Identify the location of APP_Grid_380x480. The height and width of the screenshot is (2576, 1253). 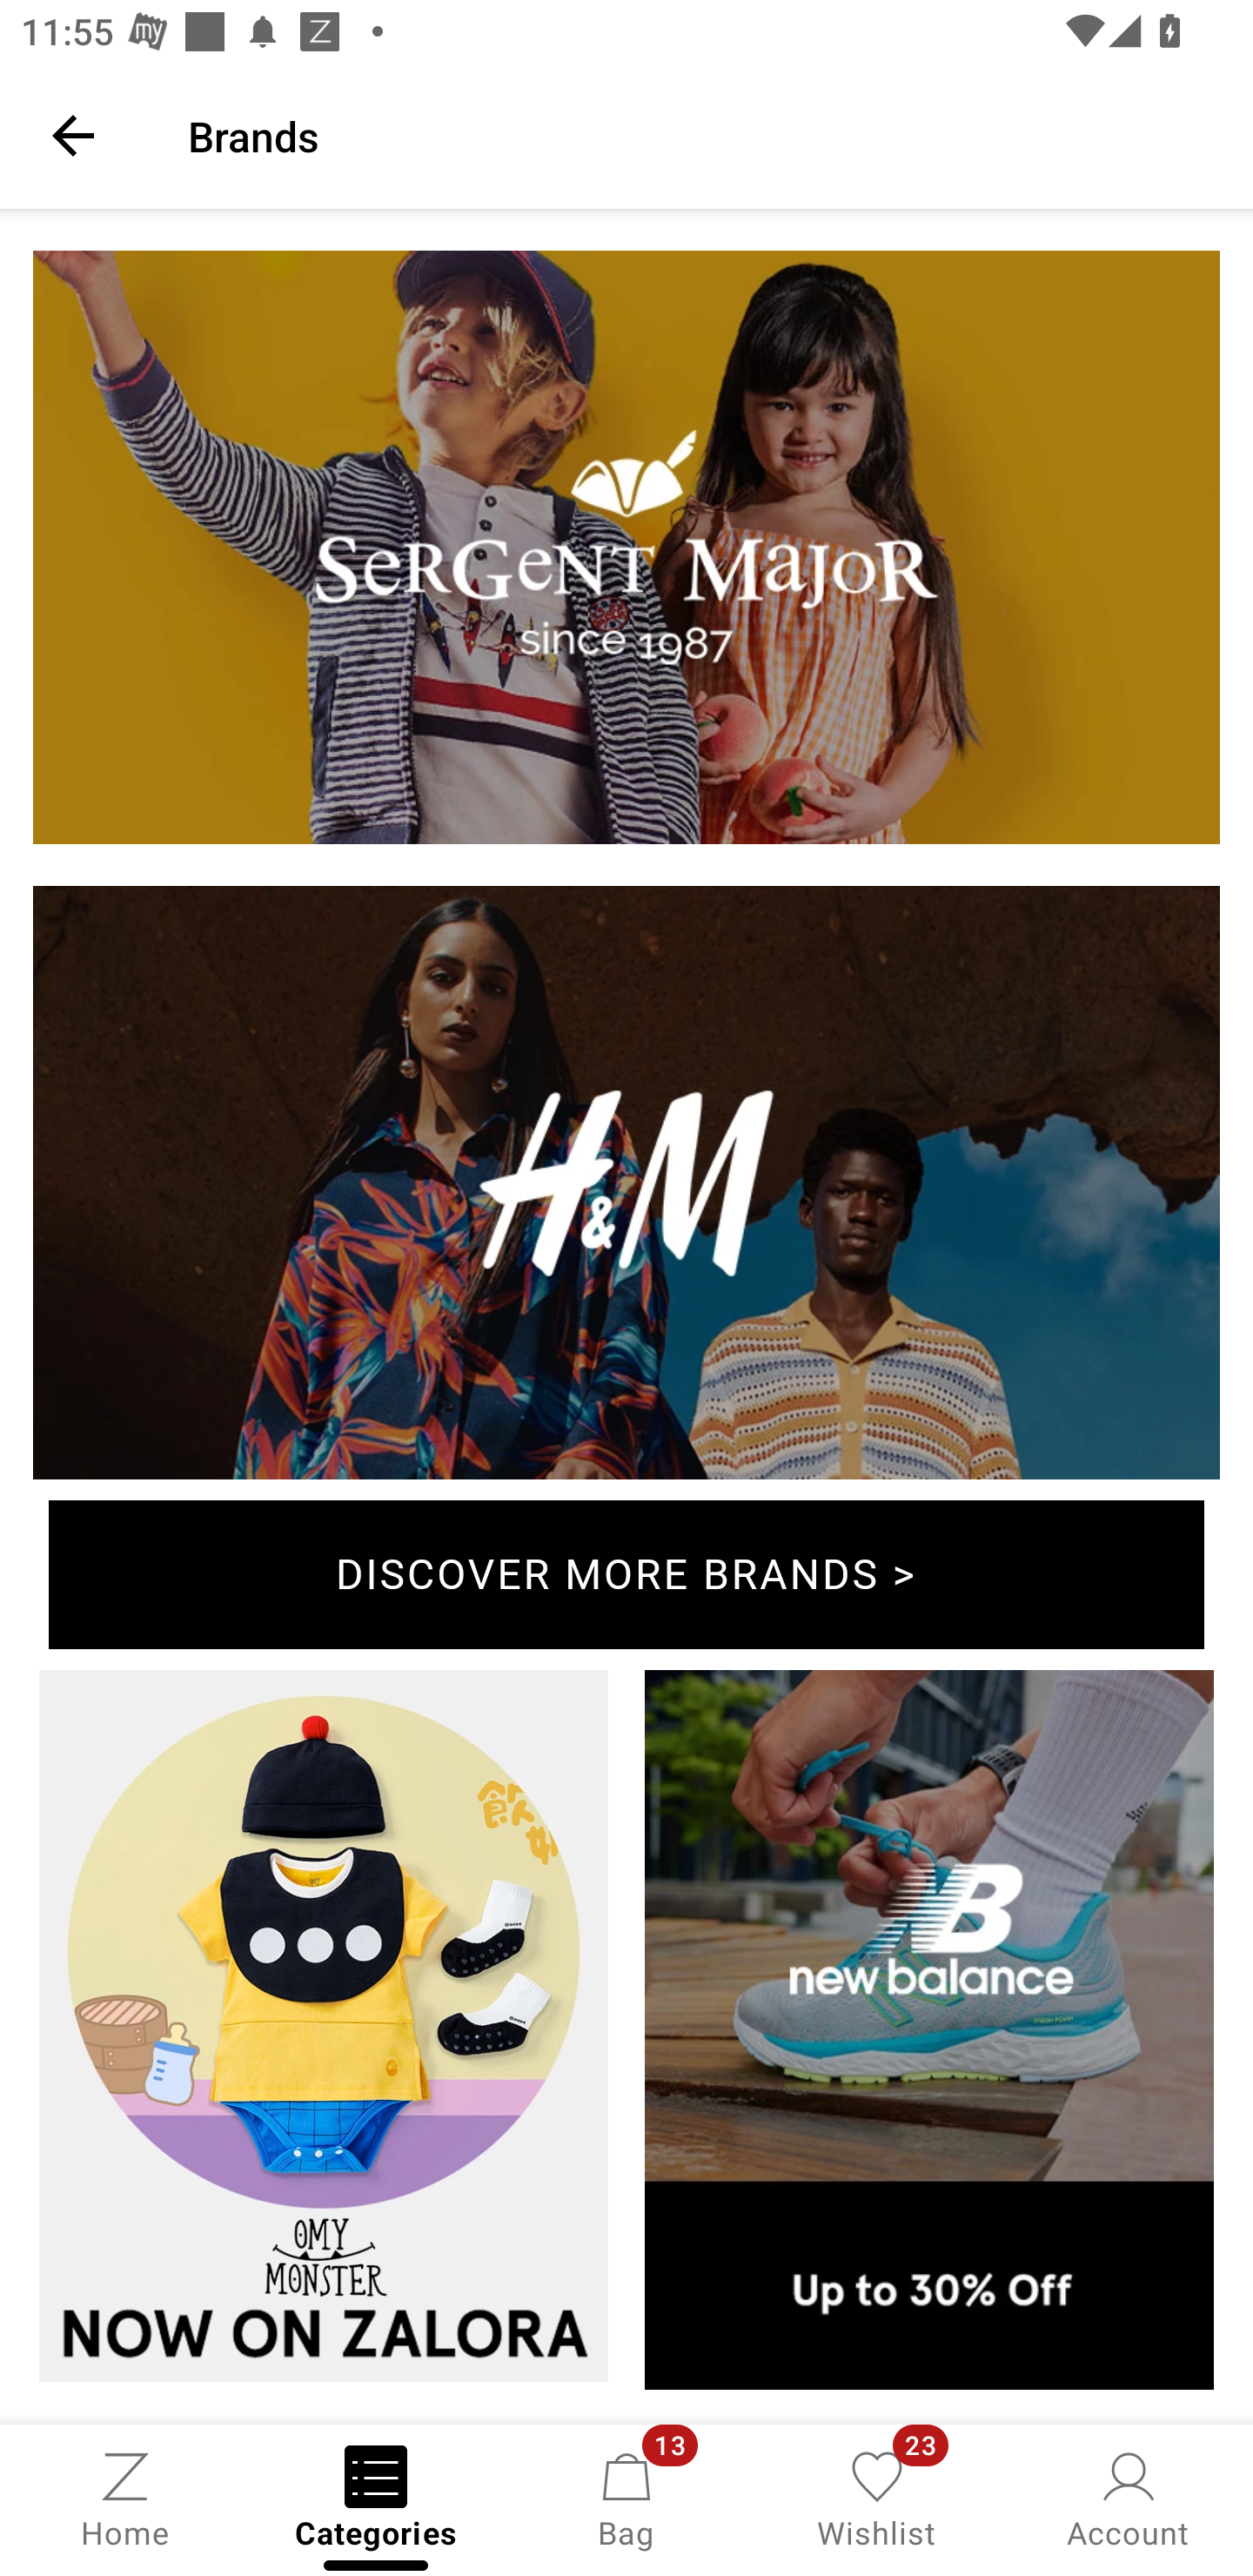
(929, 2035).